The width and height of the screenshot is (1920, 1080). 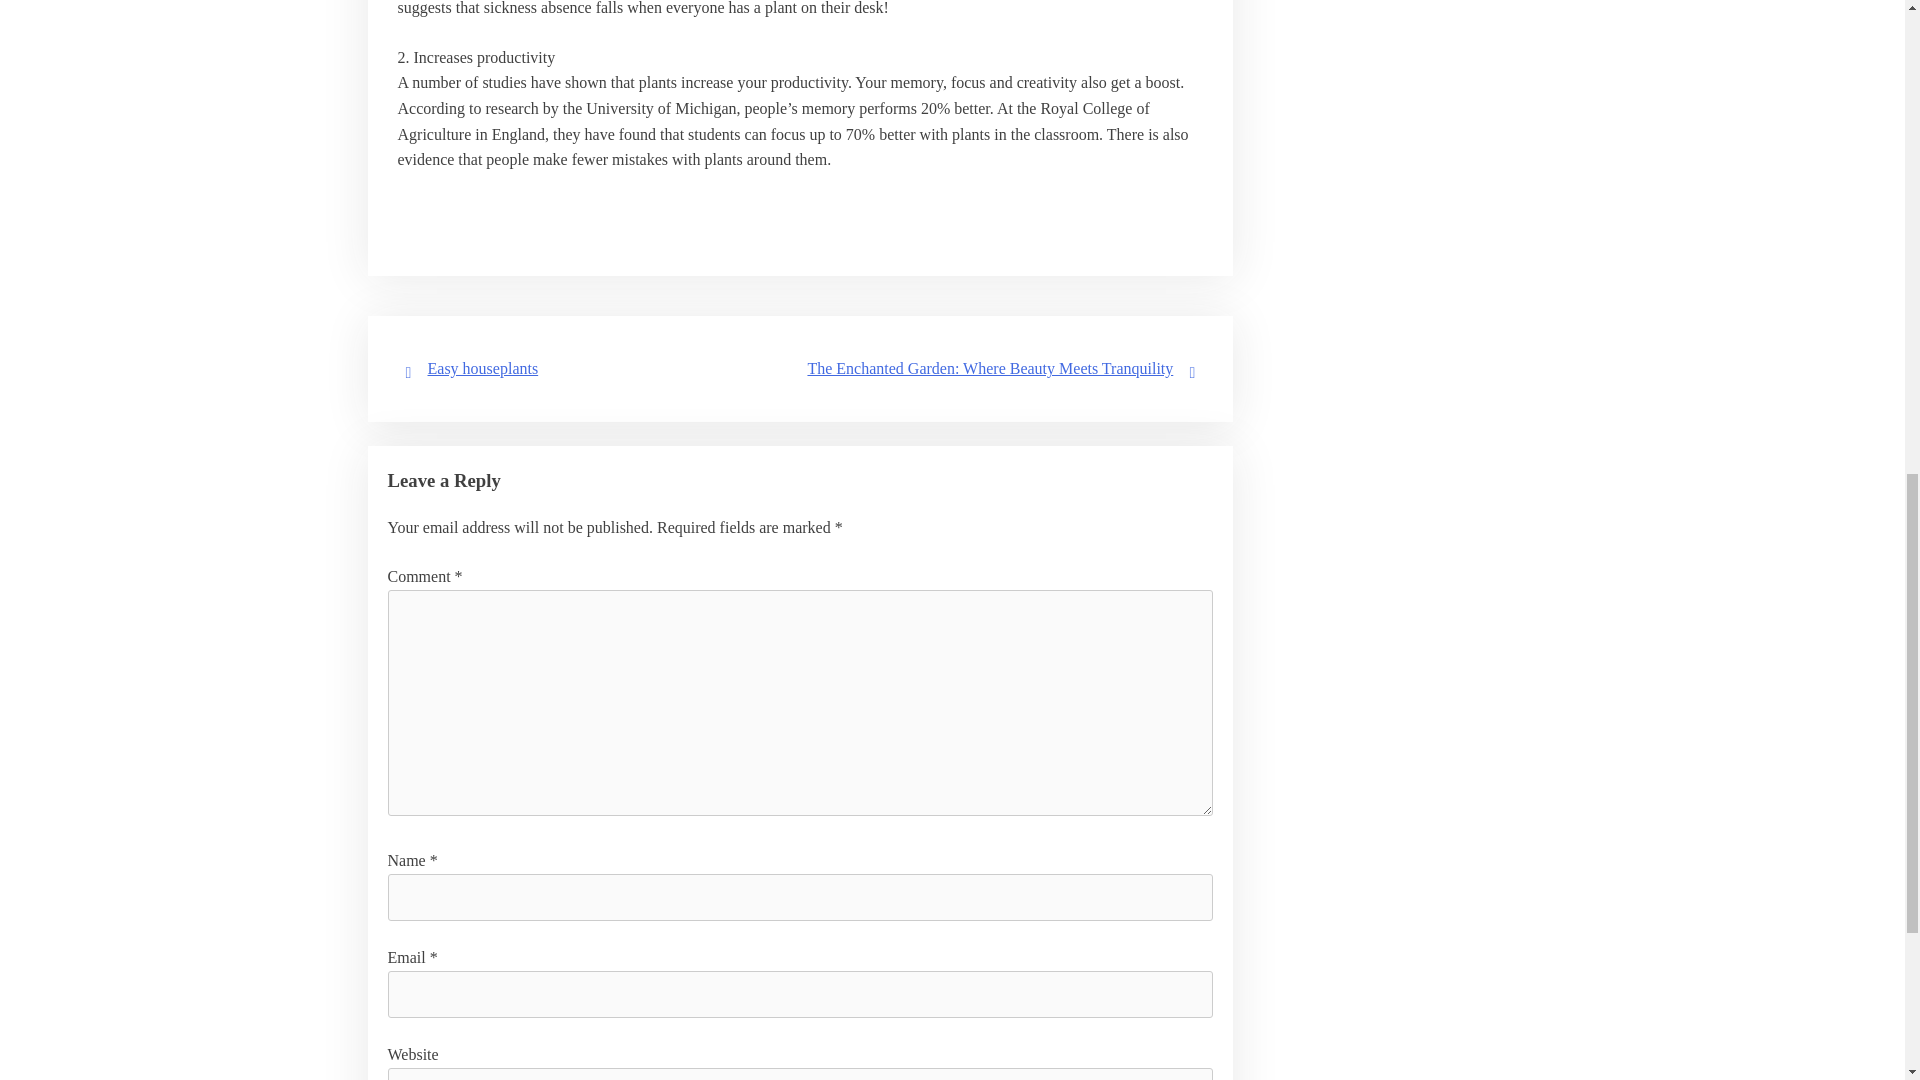 What do you see at coordinates (990, 368) in the screenshot?
I see `The Enchanted Garden: Where Beauty Meets Tranquility` at bounding box center [990, 368].